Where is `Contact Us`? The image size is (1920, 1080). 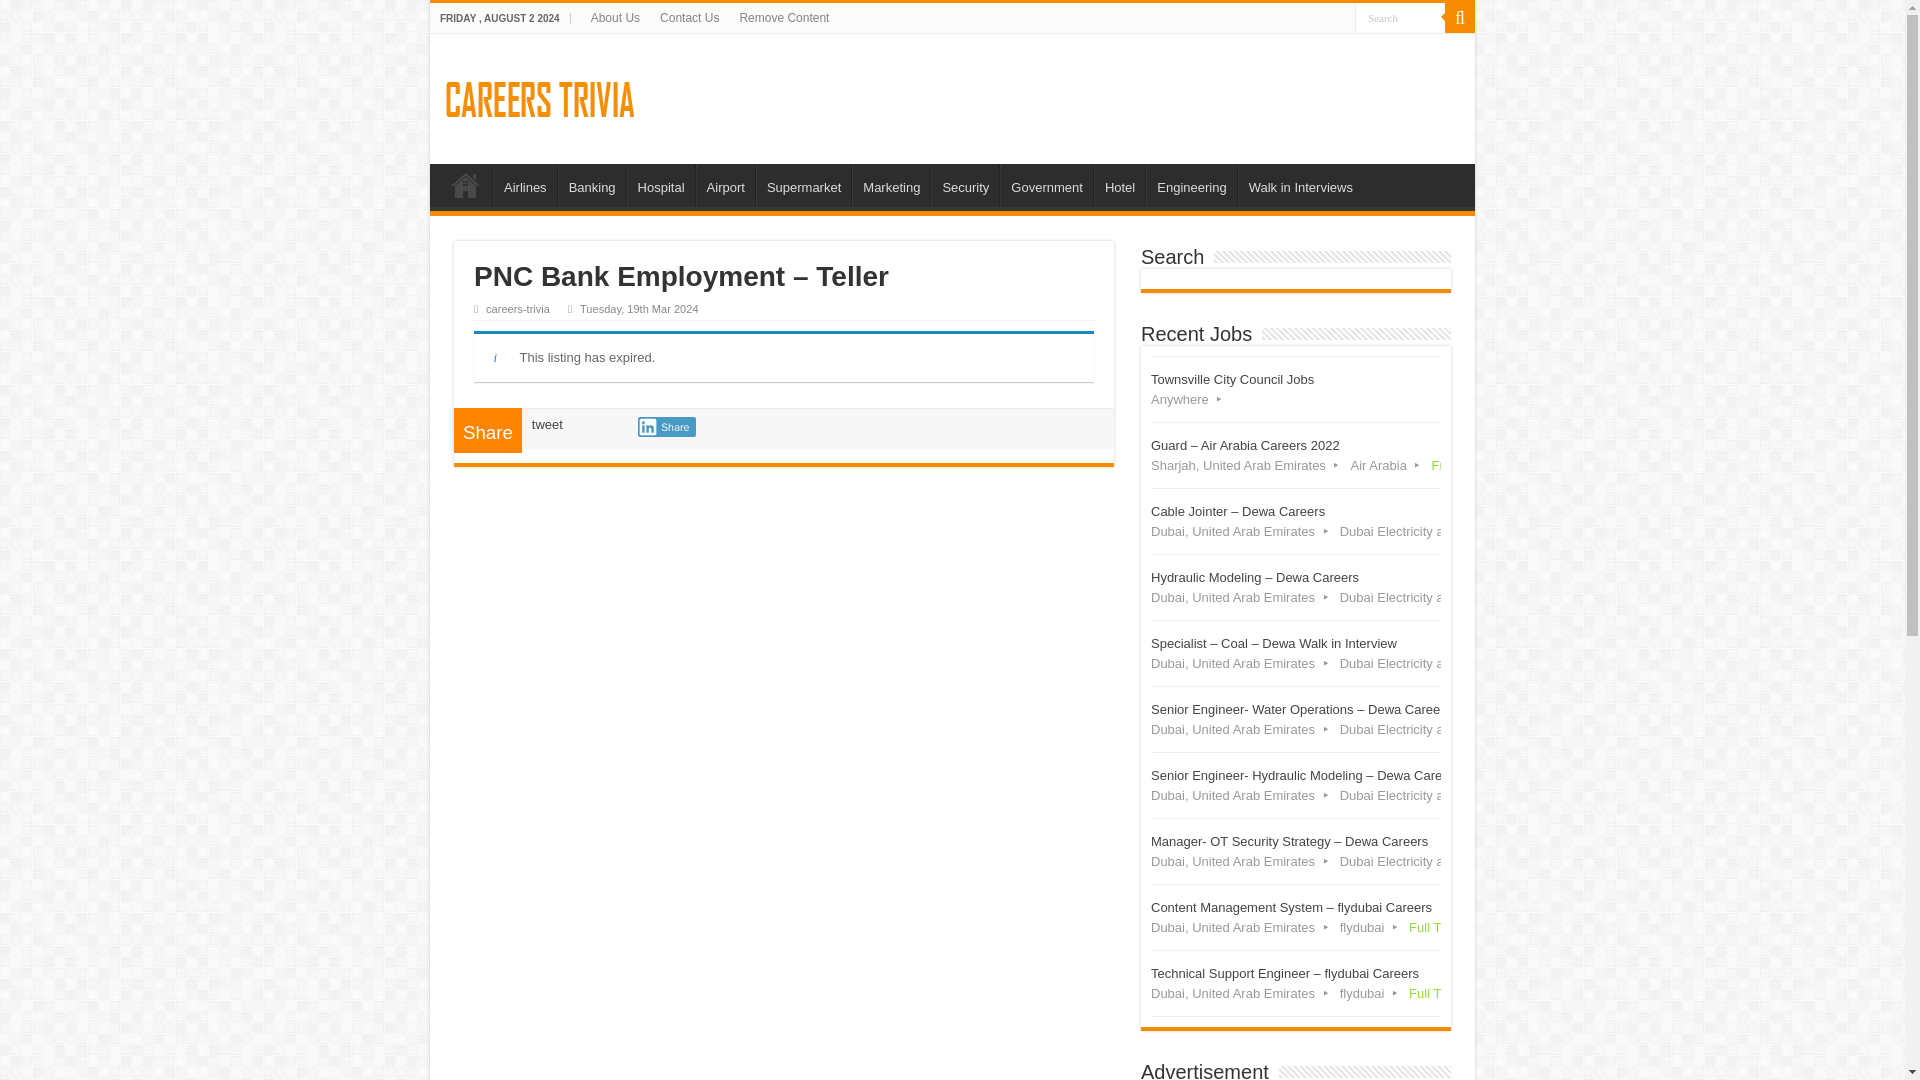 Contact Us is located at coordinates (690, 18).